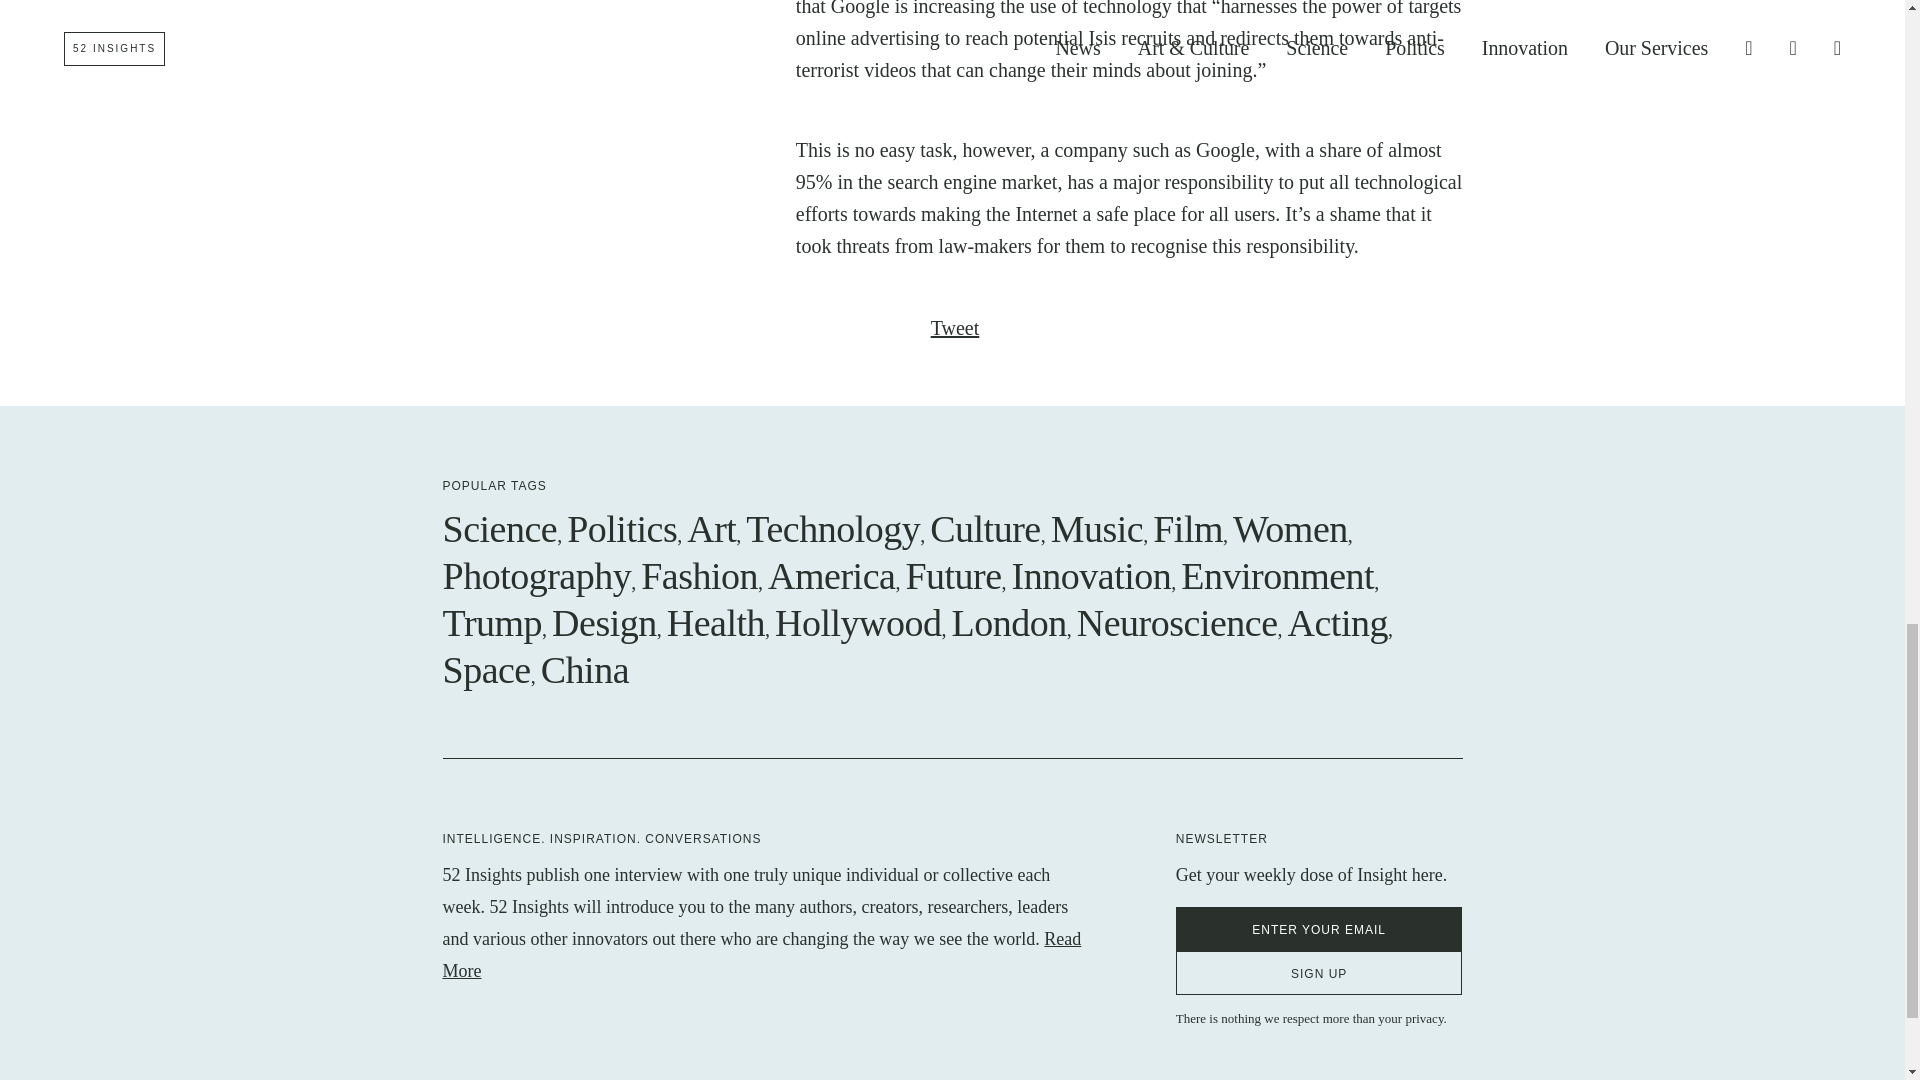  What do you see at coordinates (1097, 528) in the screenshot?
I see `Music` at bounding box center [1097, 528].